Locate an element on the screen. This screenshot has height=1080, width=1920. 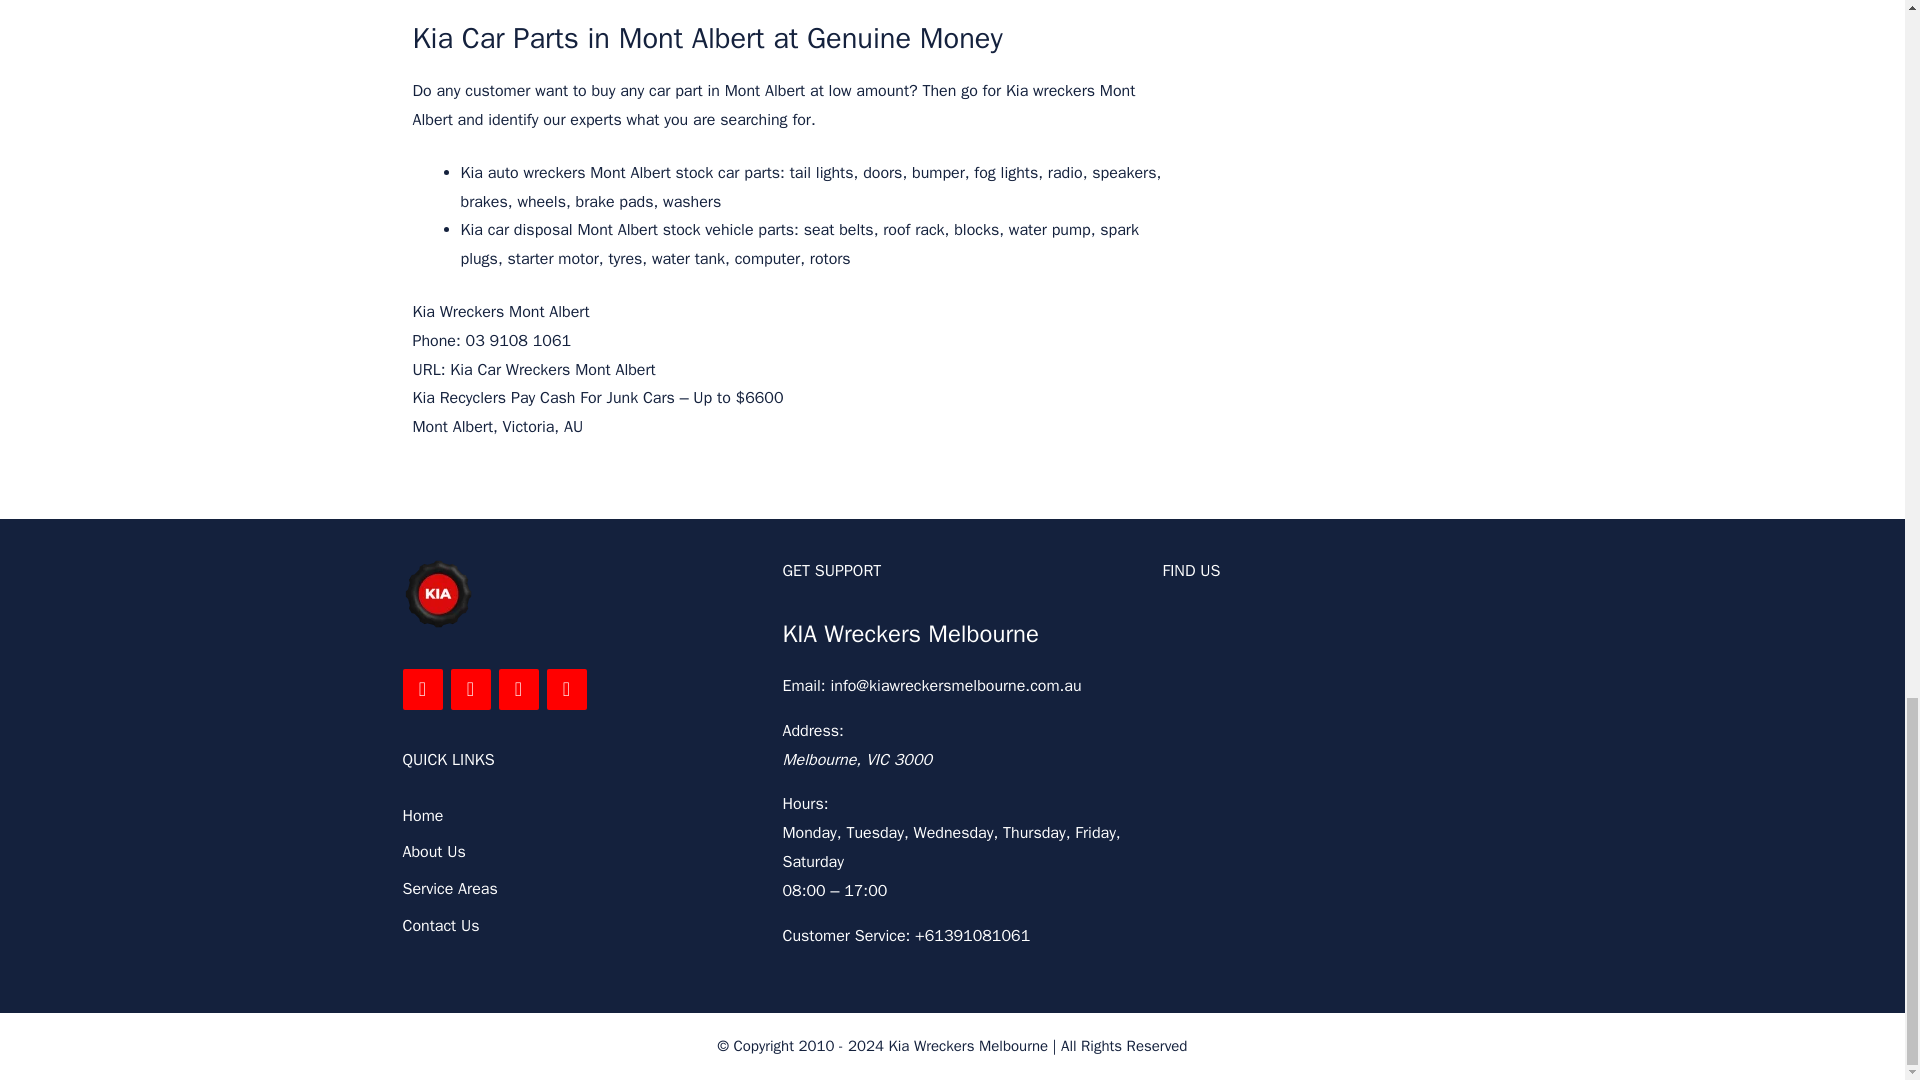
About Us is located at coordinates (432, 852).